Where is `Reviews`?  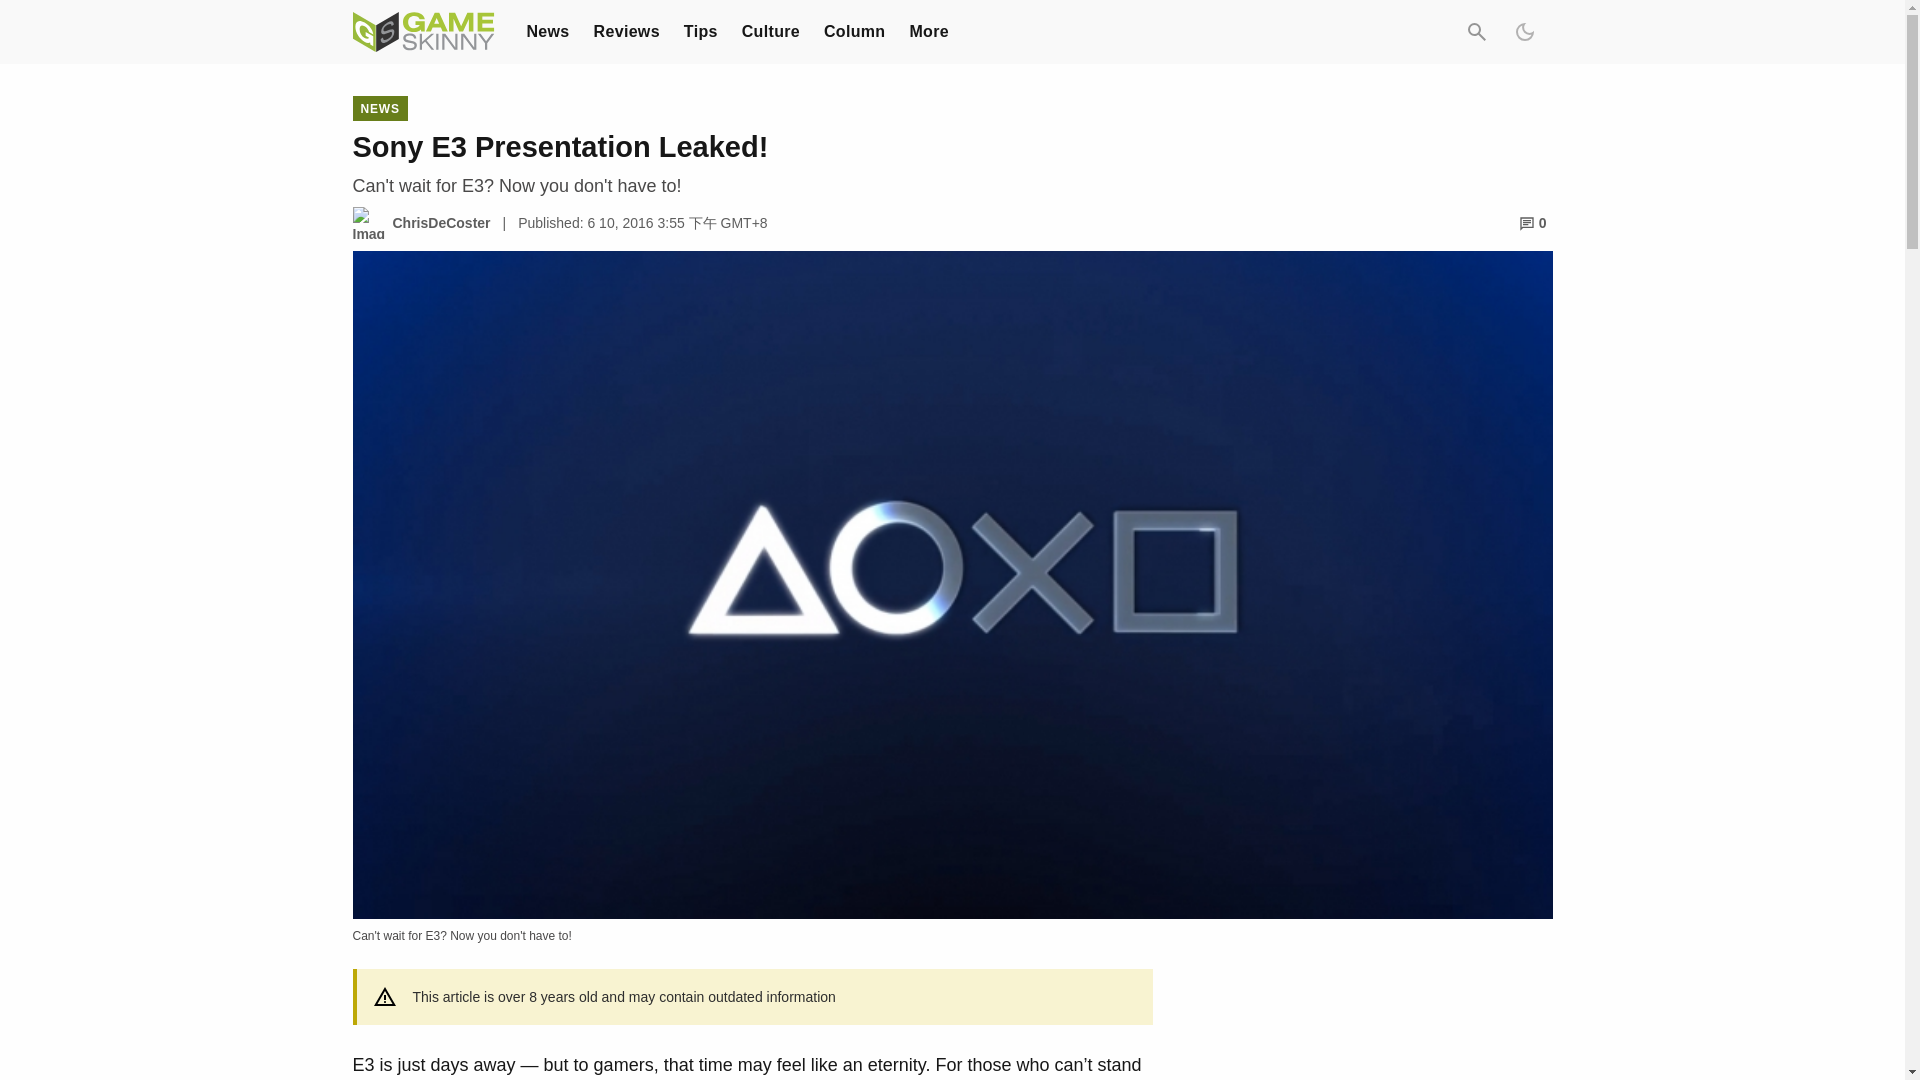
Reviews is located at coordinates (626, 30).